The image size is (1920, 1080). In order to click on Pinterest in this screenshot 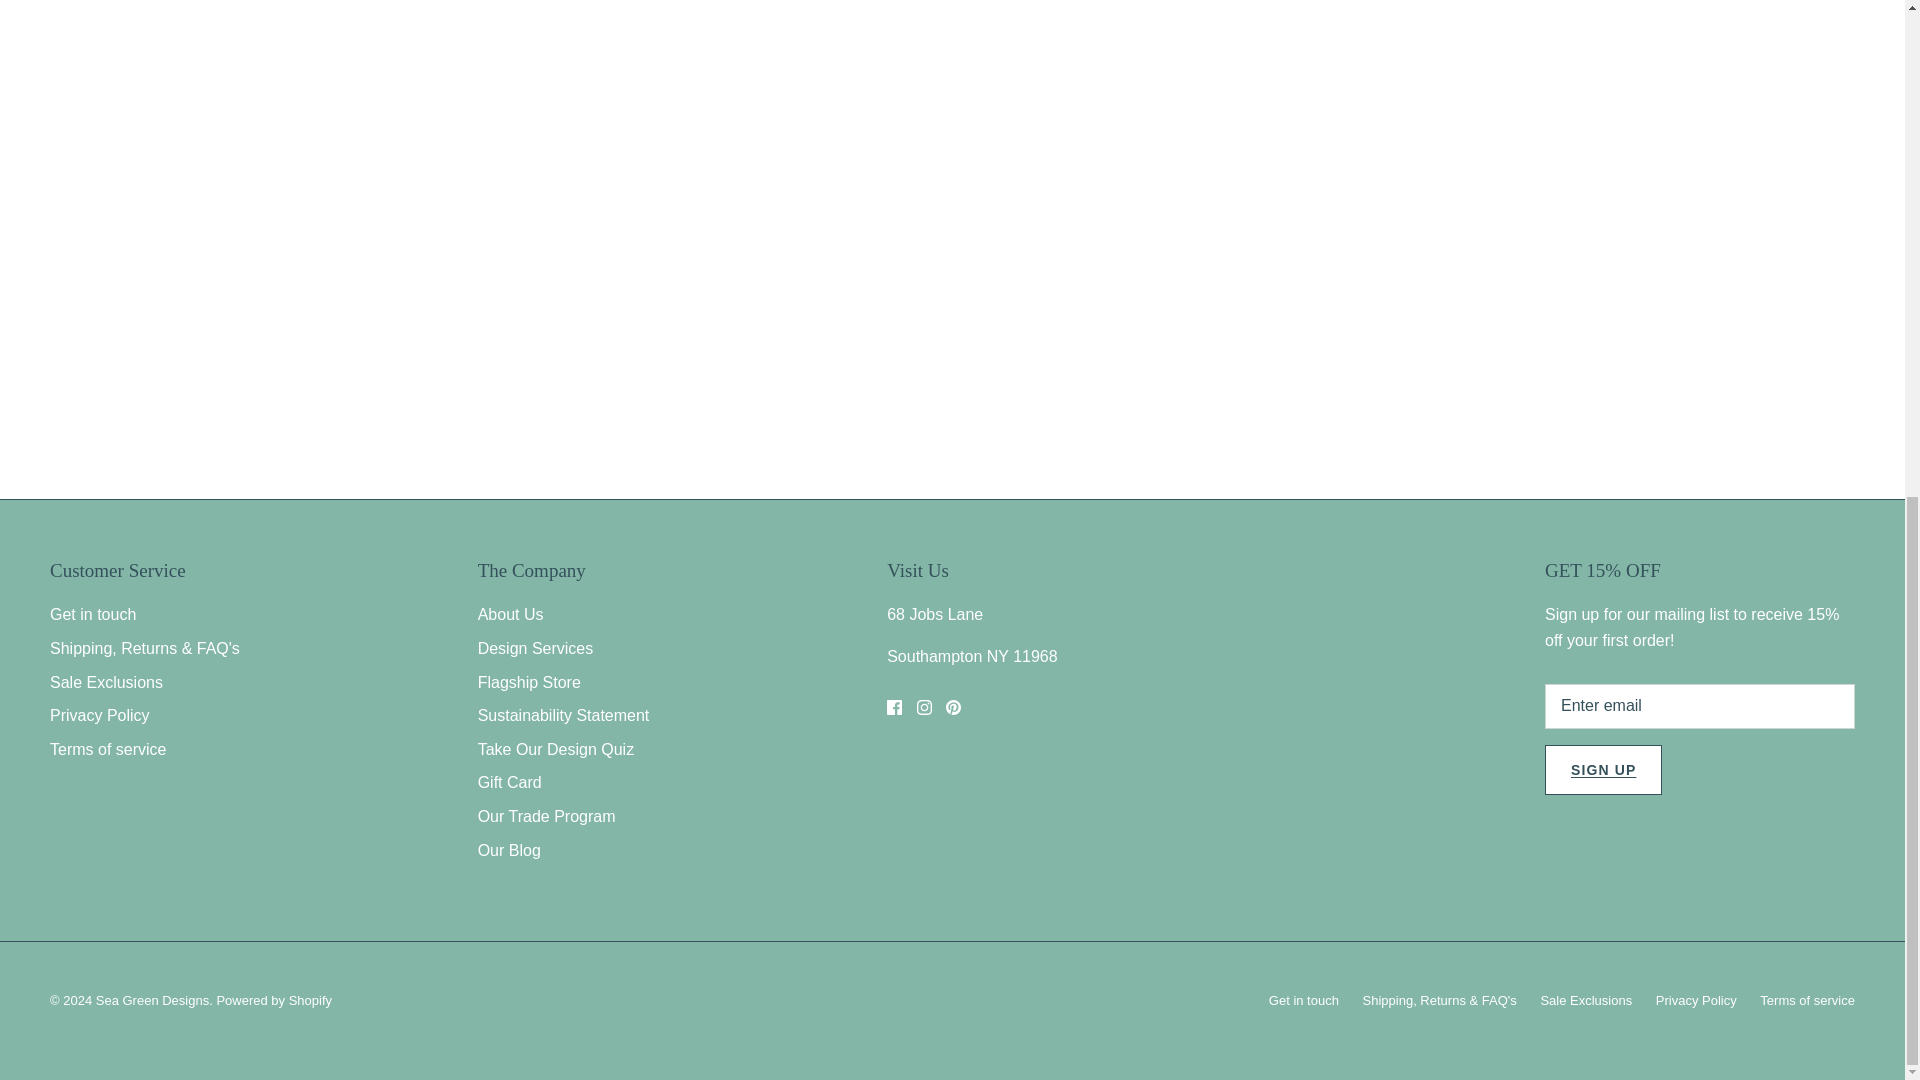, I will do `click(954, 706)`.